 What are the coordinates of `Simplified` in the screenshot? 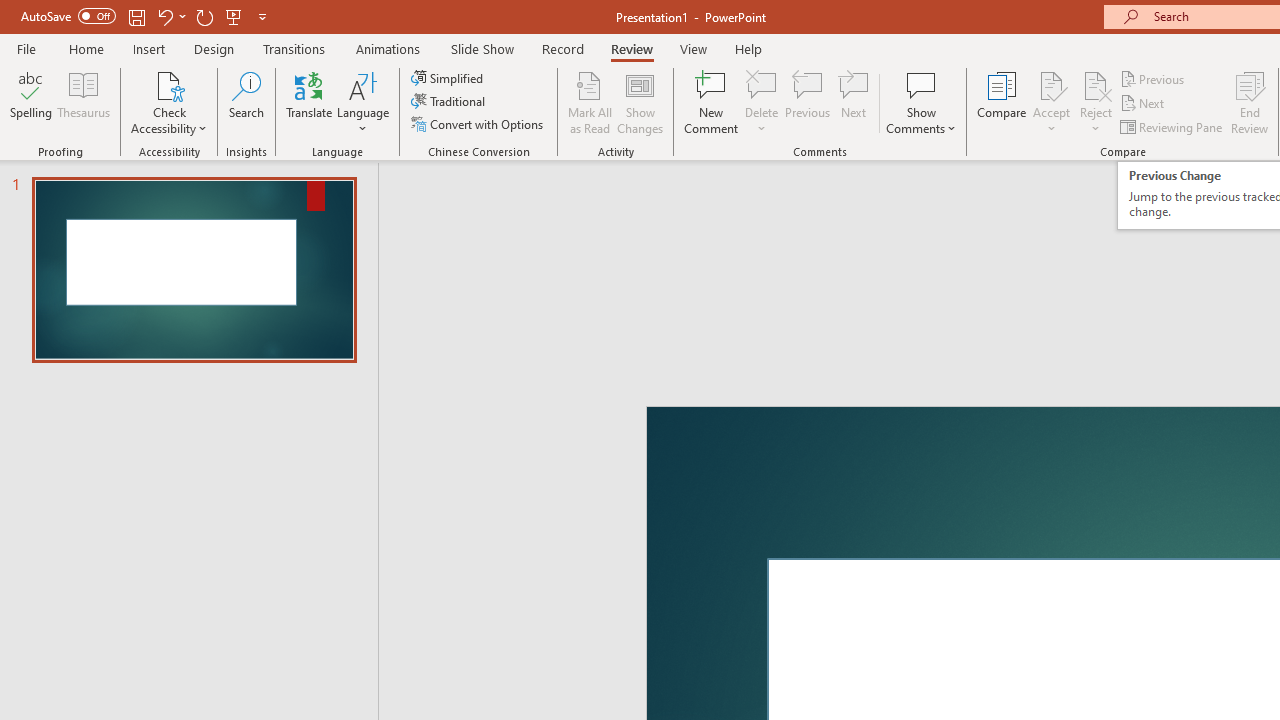 It's located at (449, 78).